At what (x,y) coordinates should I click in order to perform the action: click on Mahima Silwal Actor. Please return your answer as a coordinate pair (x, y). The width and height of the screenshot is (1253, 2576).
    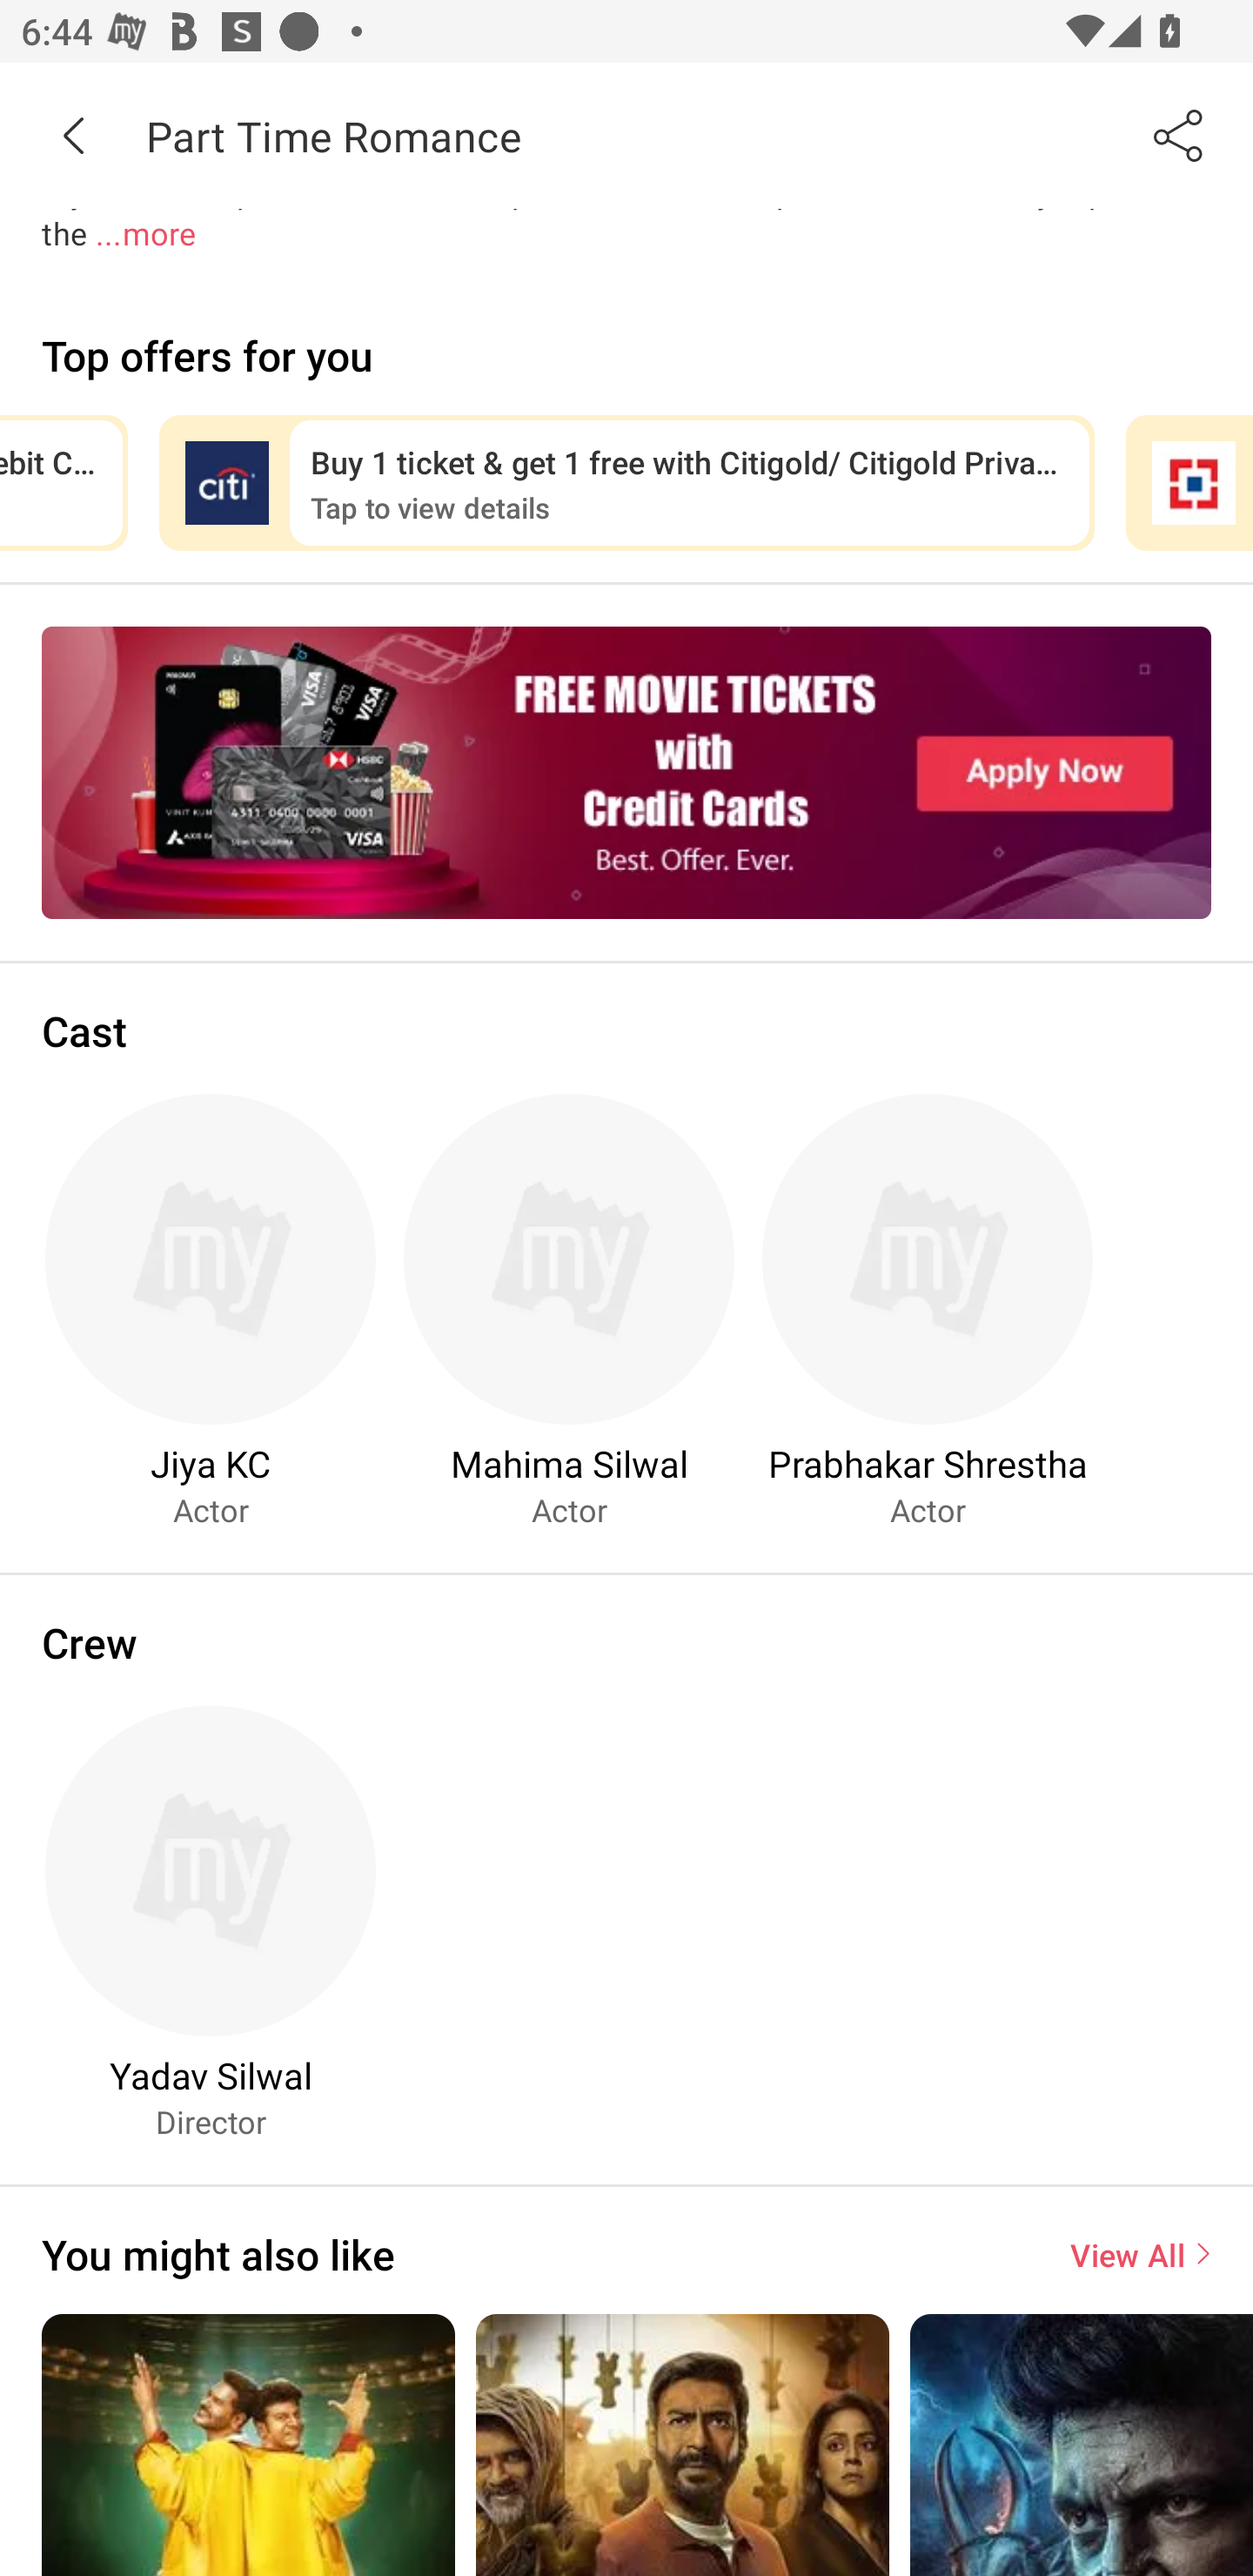
    Looking at the image, I should click on (569, 1310).